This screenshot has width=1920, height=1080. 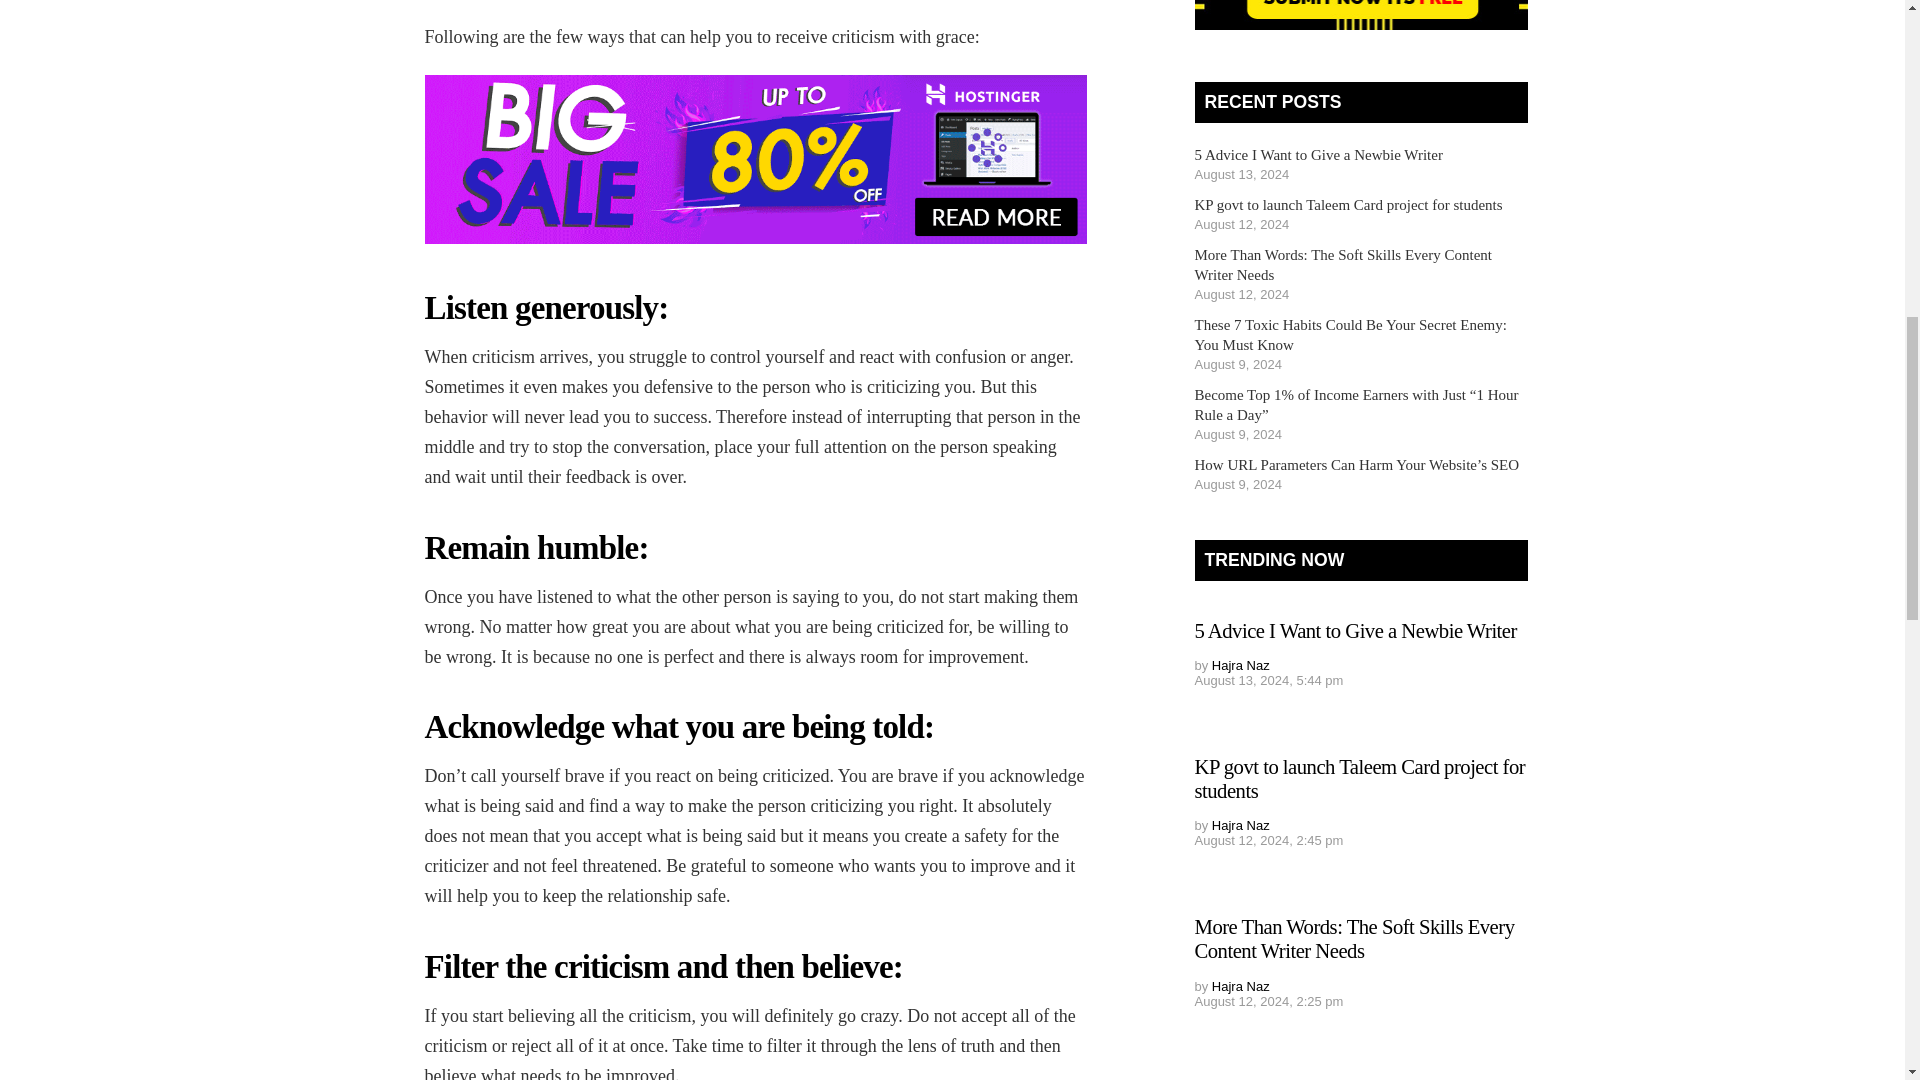 I want to click on Want a Free Website, so click(x=755, y=159).